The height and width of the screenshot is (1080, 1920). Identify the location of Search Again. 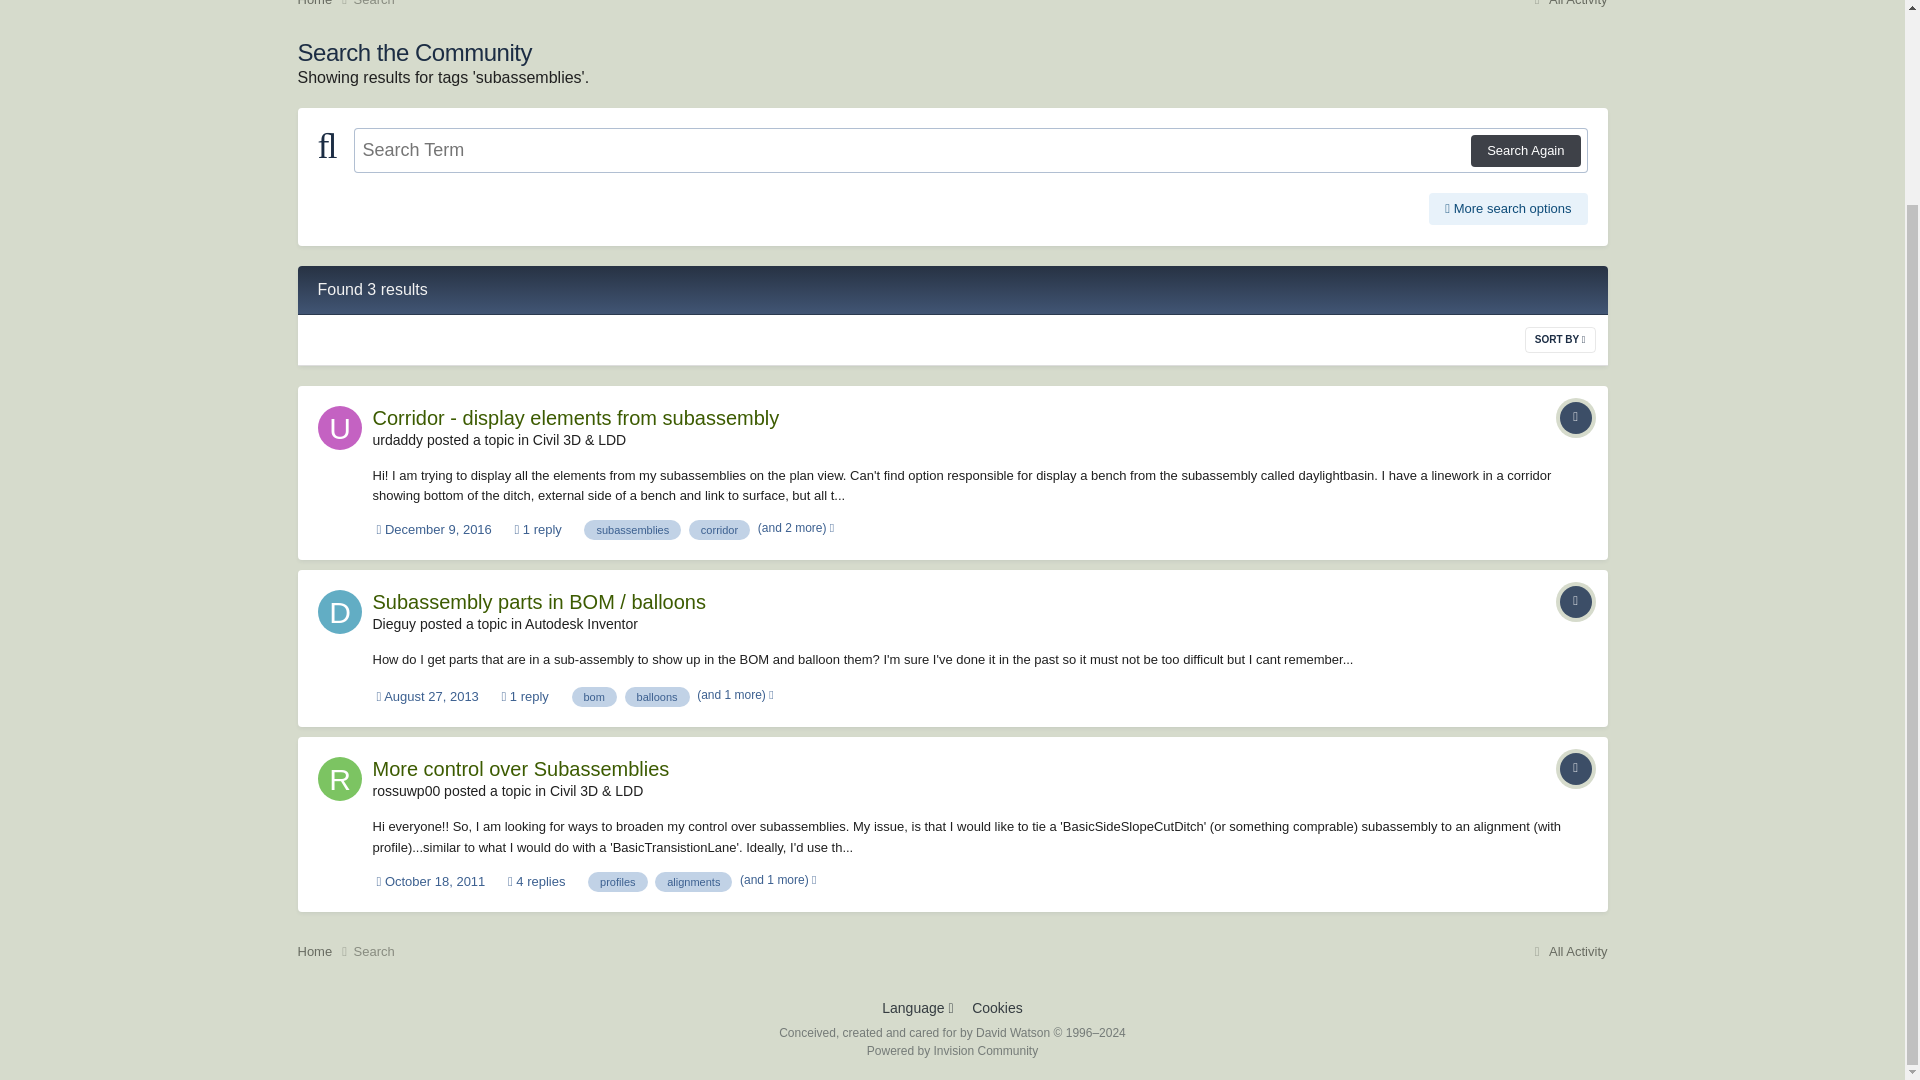
(1525, 151).